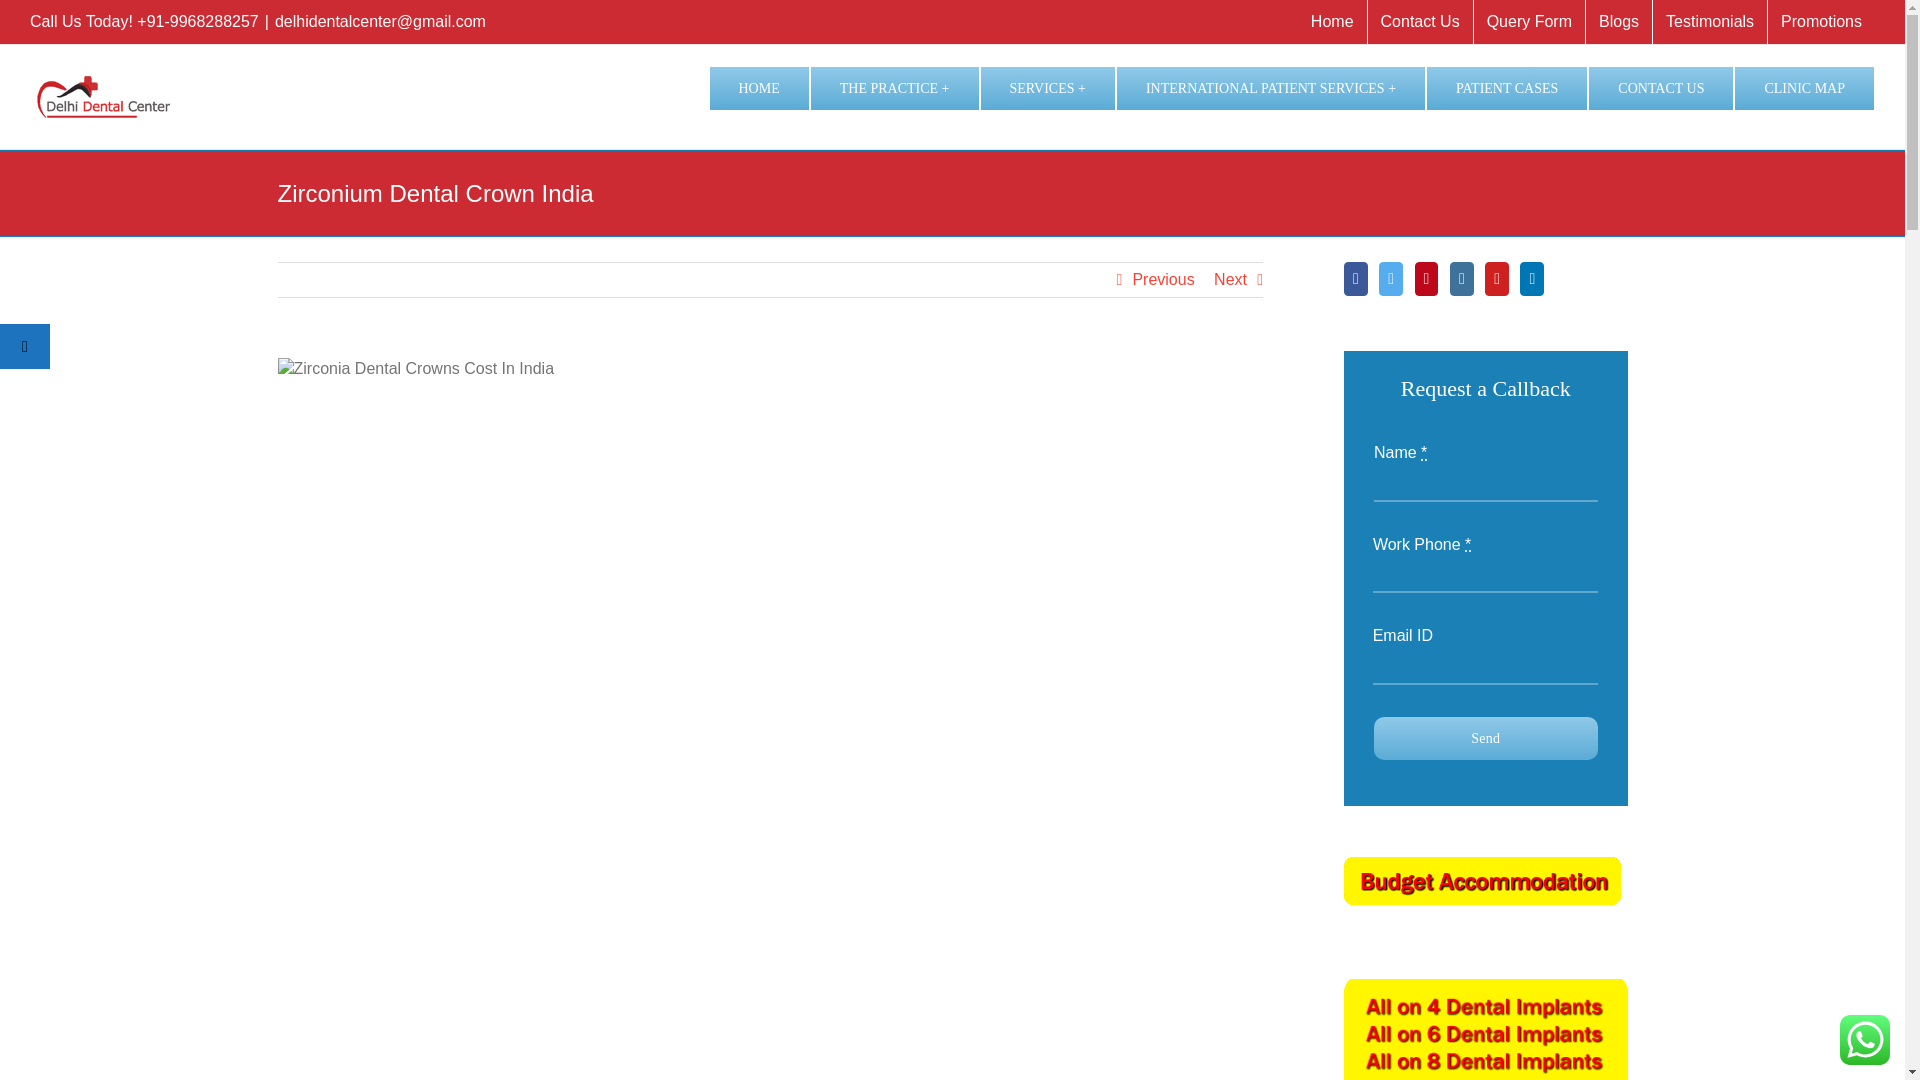 The width and height of the screenshot is (1920, 1080). Describe the element at coordinates (758, 86) in the screenshot. I see `HOME` at that location.